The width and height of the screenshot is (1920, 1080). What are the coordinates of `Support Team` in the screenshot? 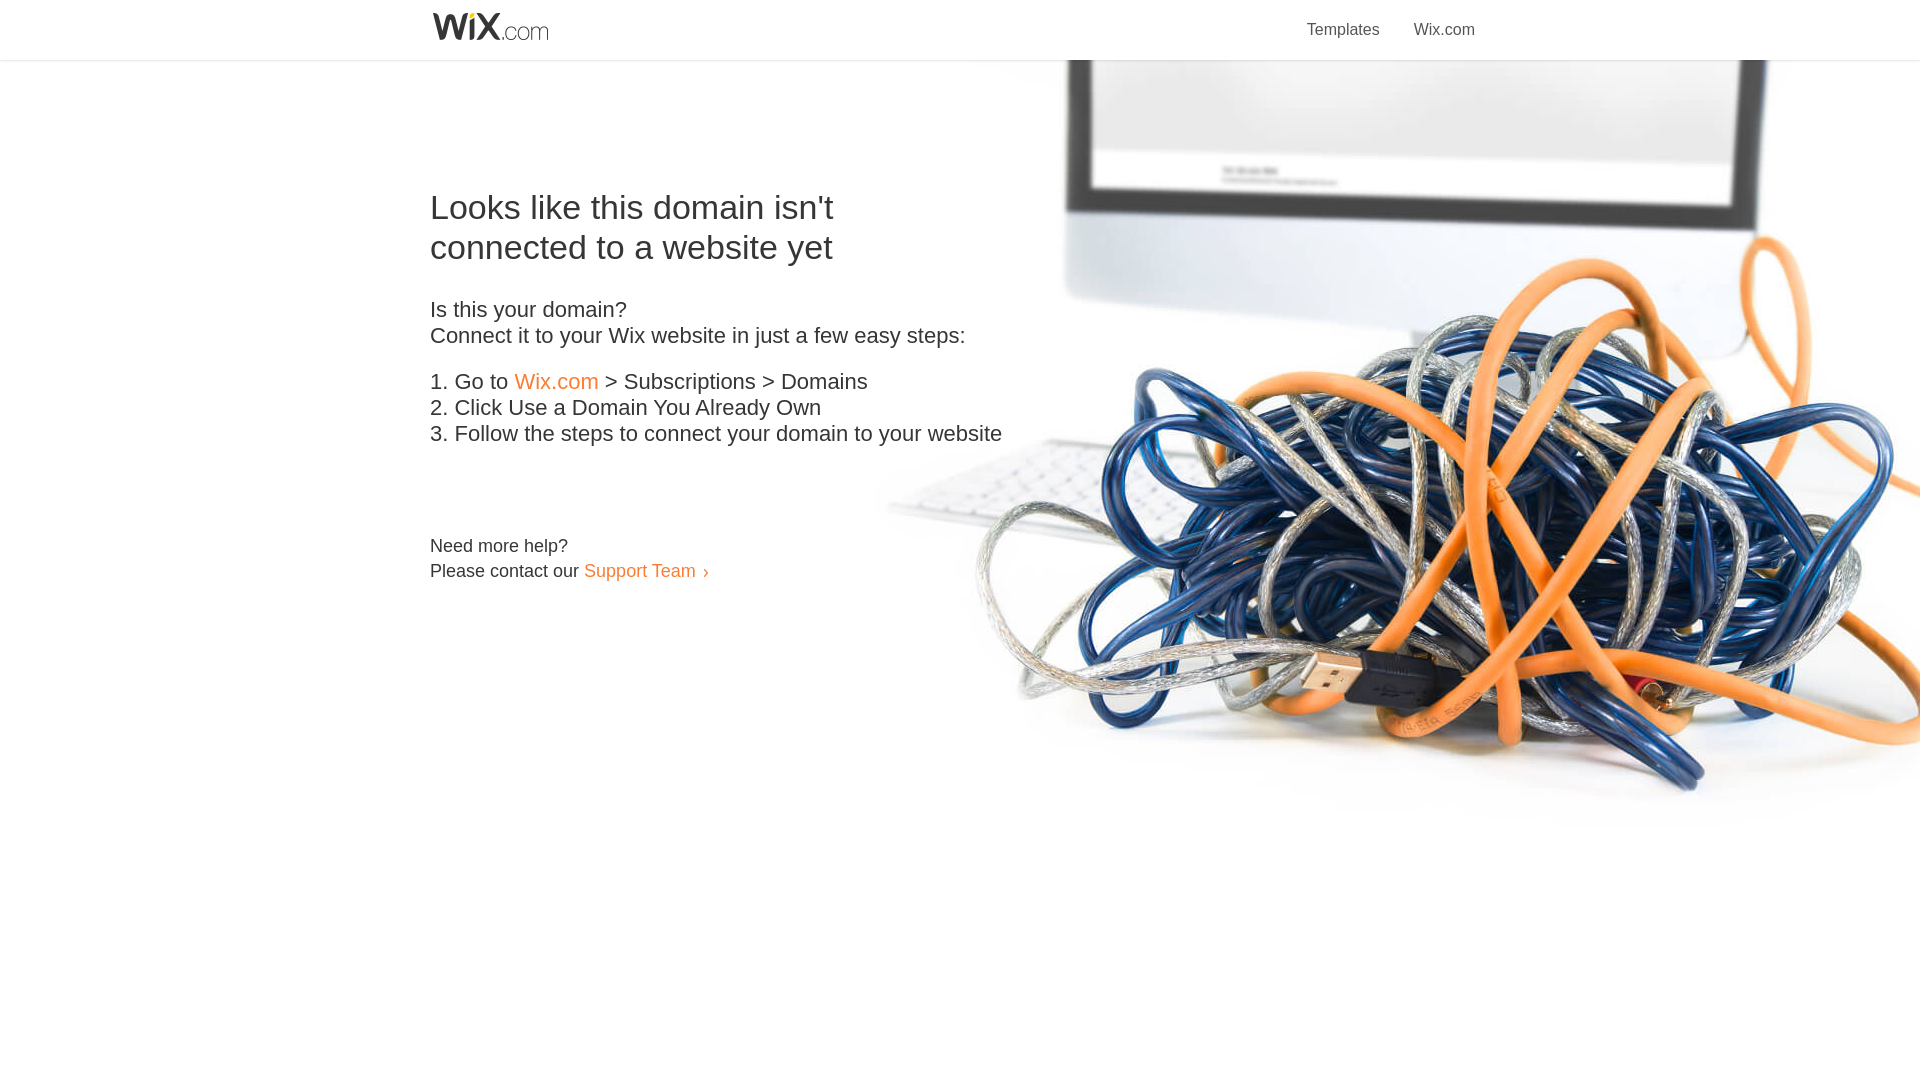 It's located at (639, 570).